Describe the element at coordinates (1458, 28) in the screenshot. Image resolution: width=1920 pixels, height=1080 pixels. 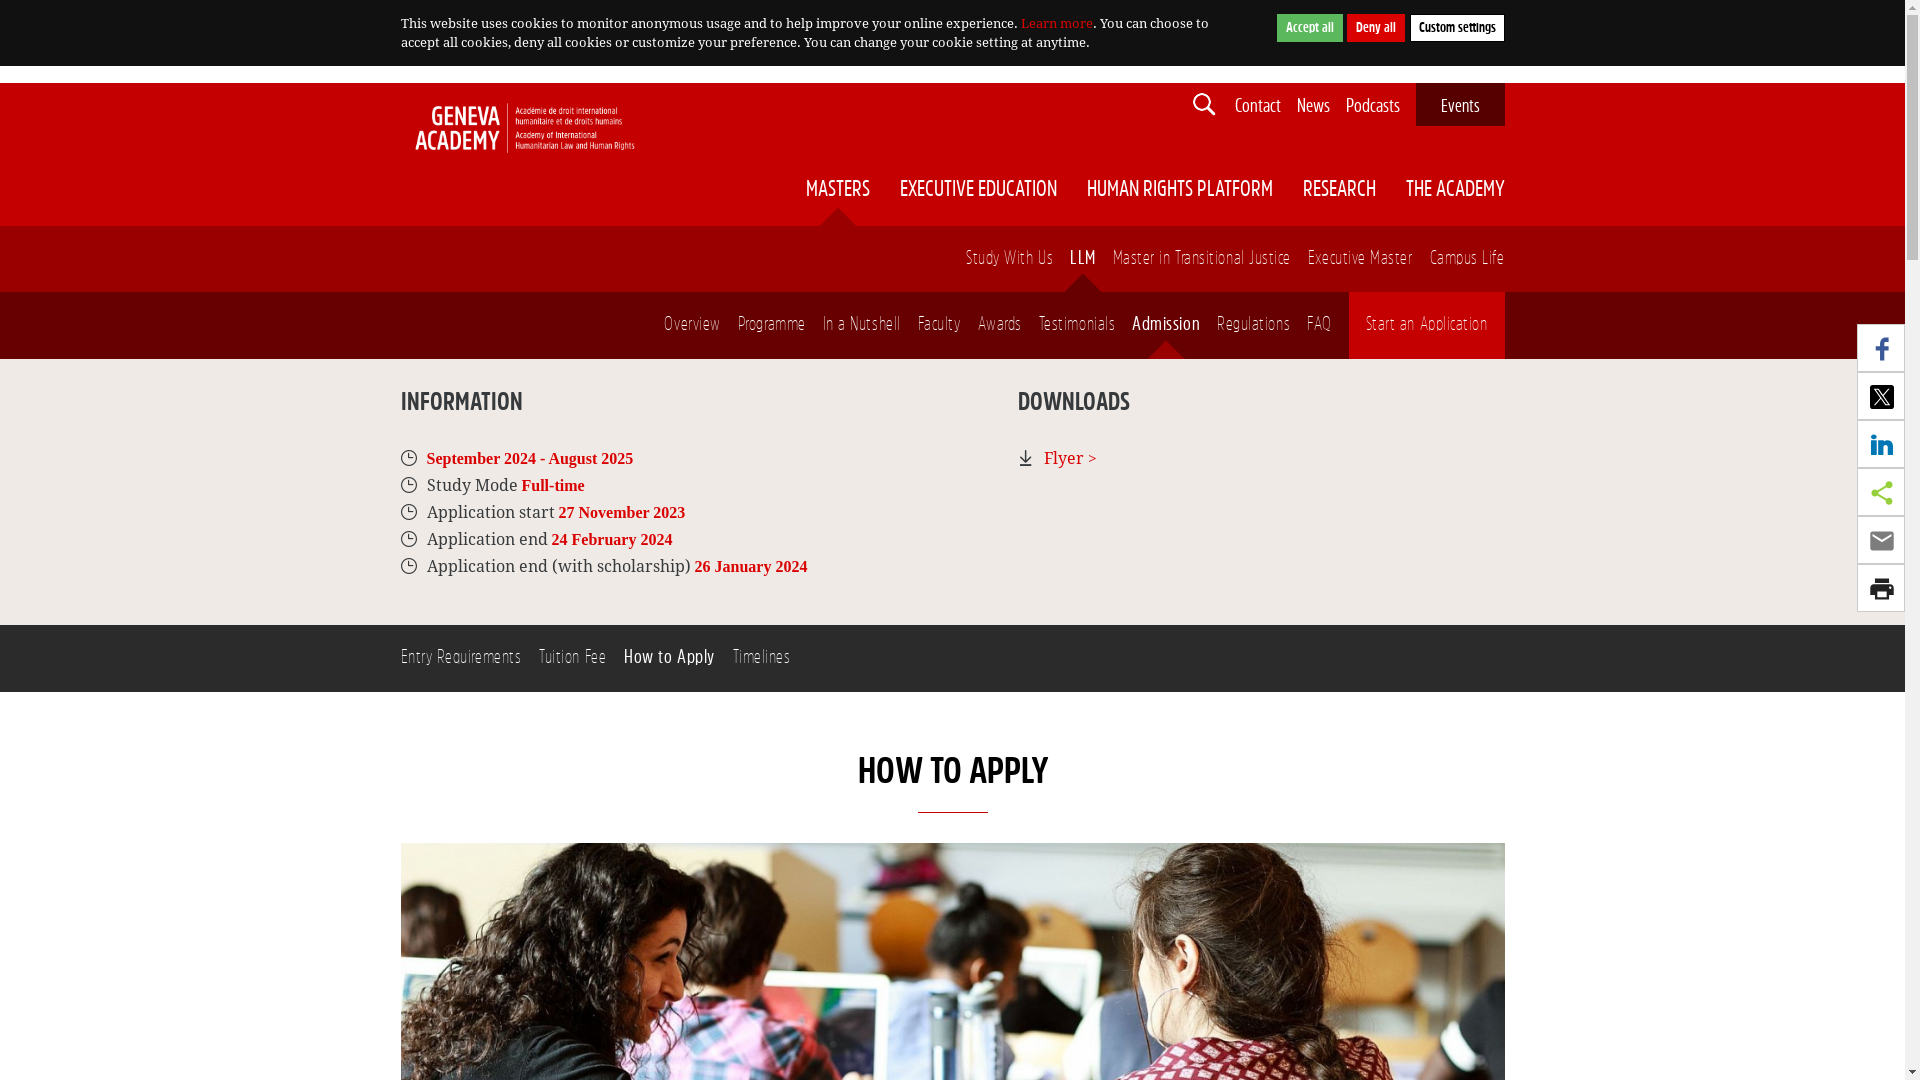
I see `Custom settings` at that location.